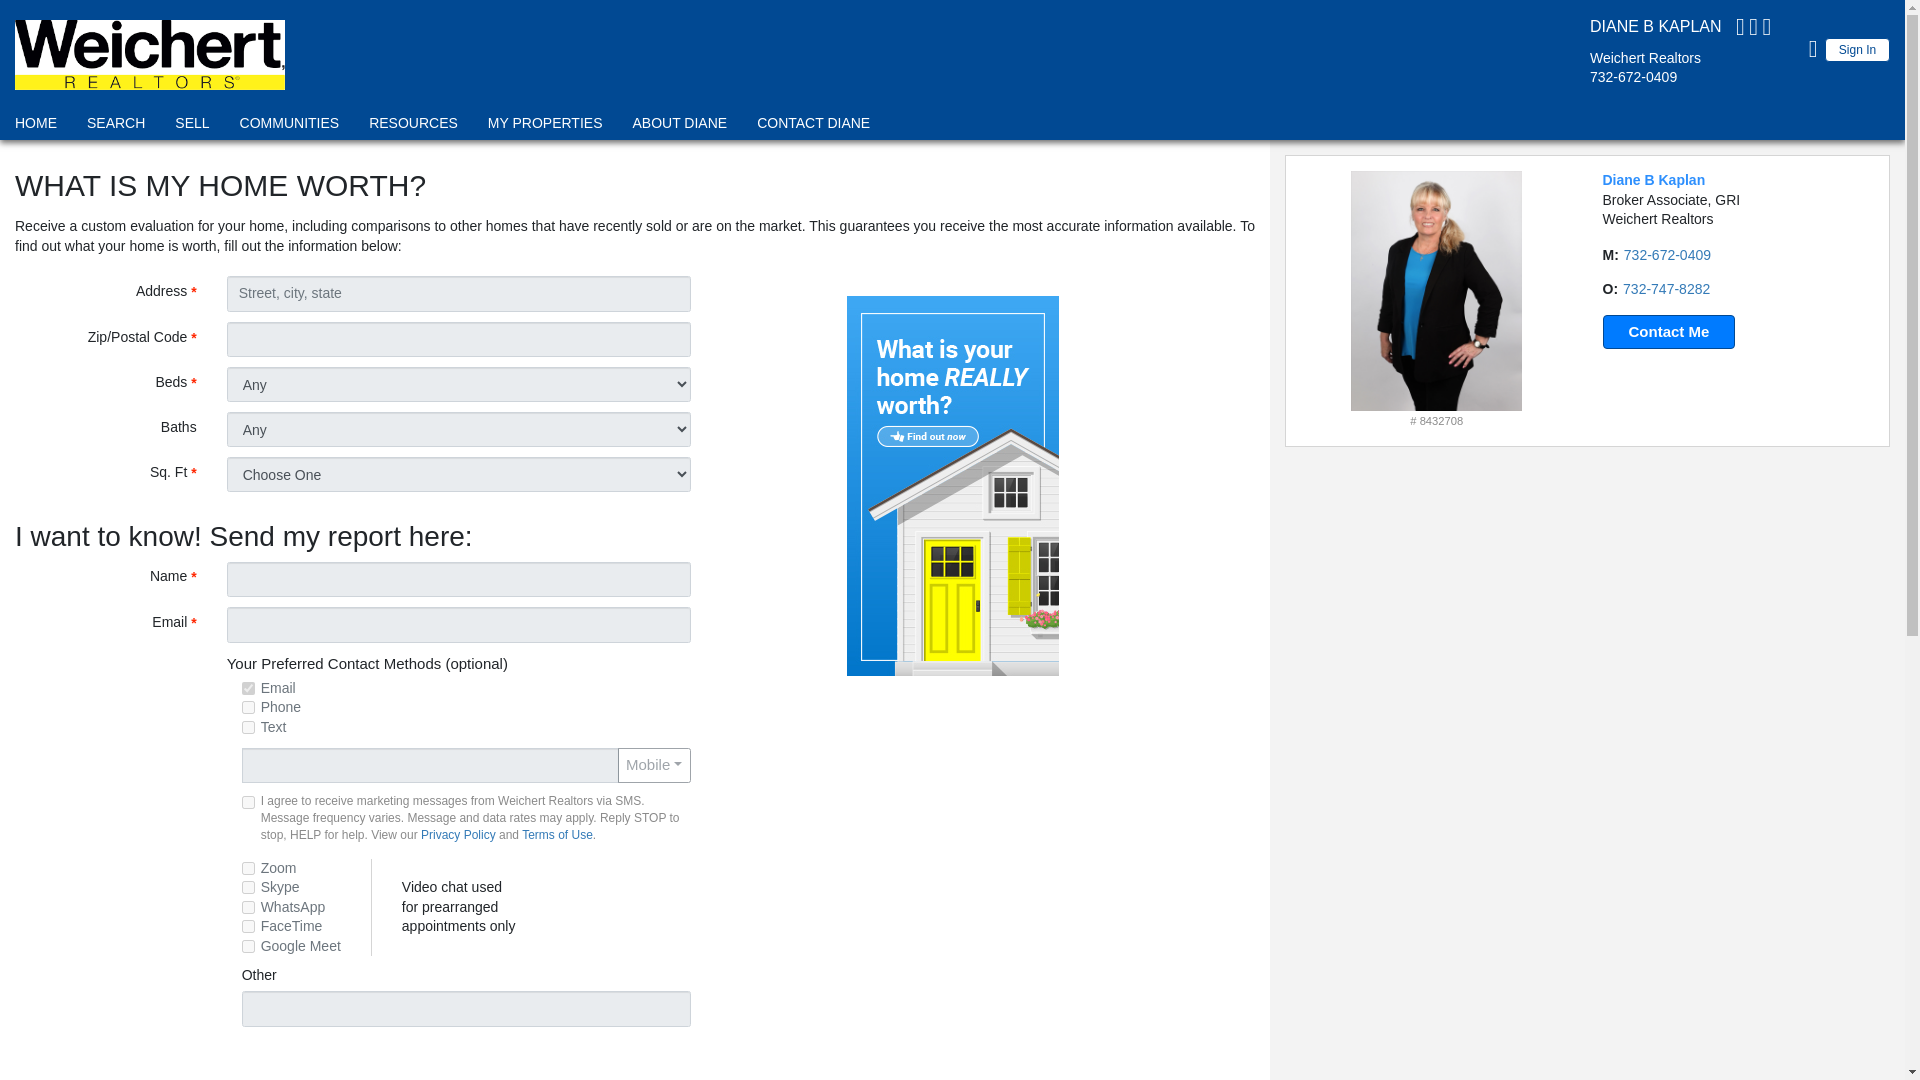  I want to click on MY PROPERTIES, so click(546, 126).